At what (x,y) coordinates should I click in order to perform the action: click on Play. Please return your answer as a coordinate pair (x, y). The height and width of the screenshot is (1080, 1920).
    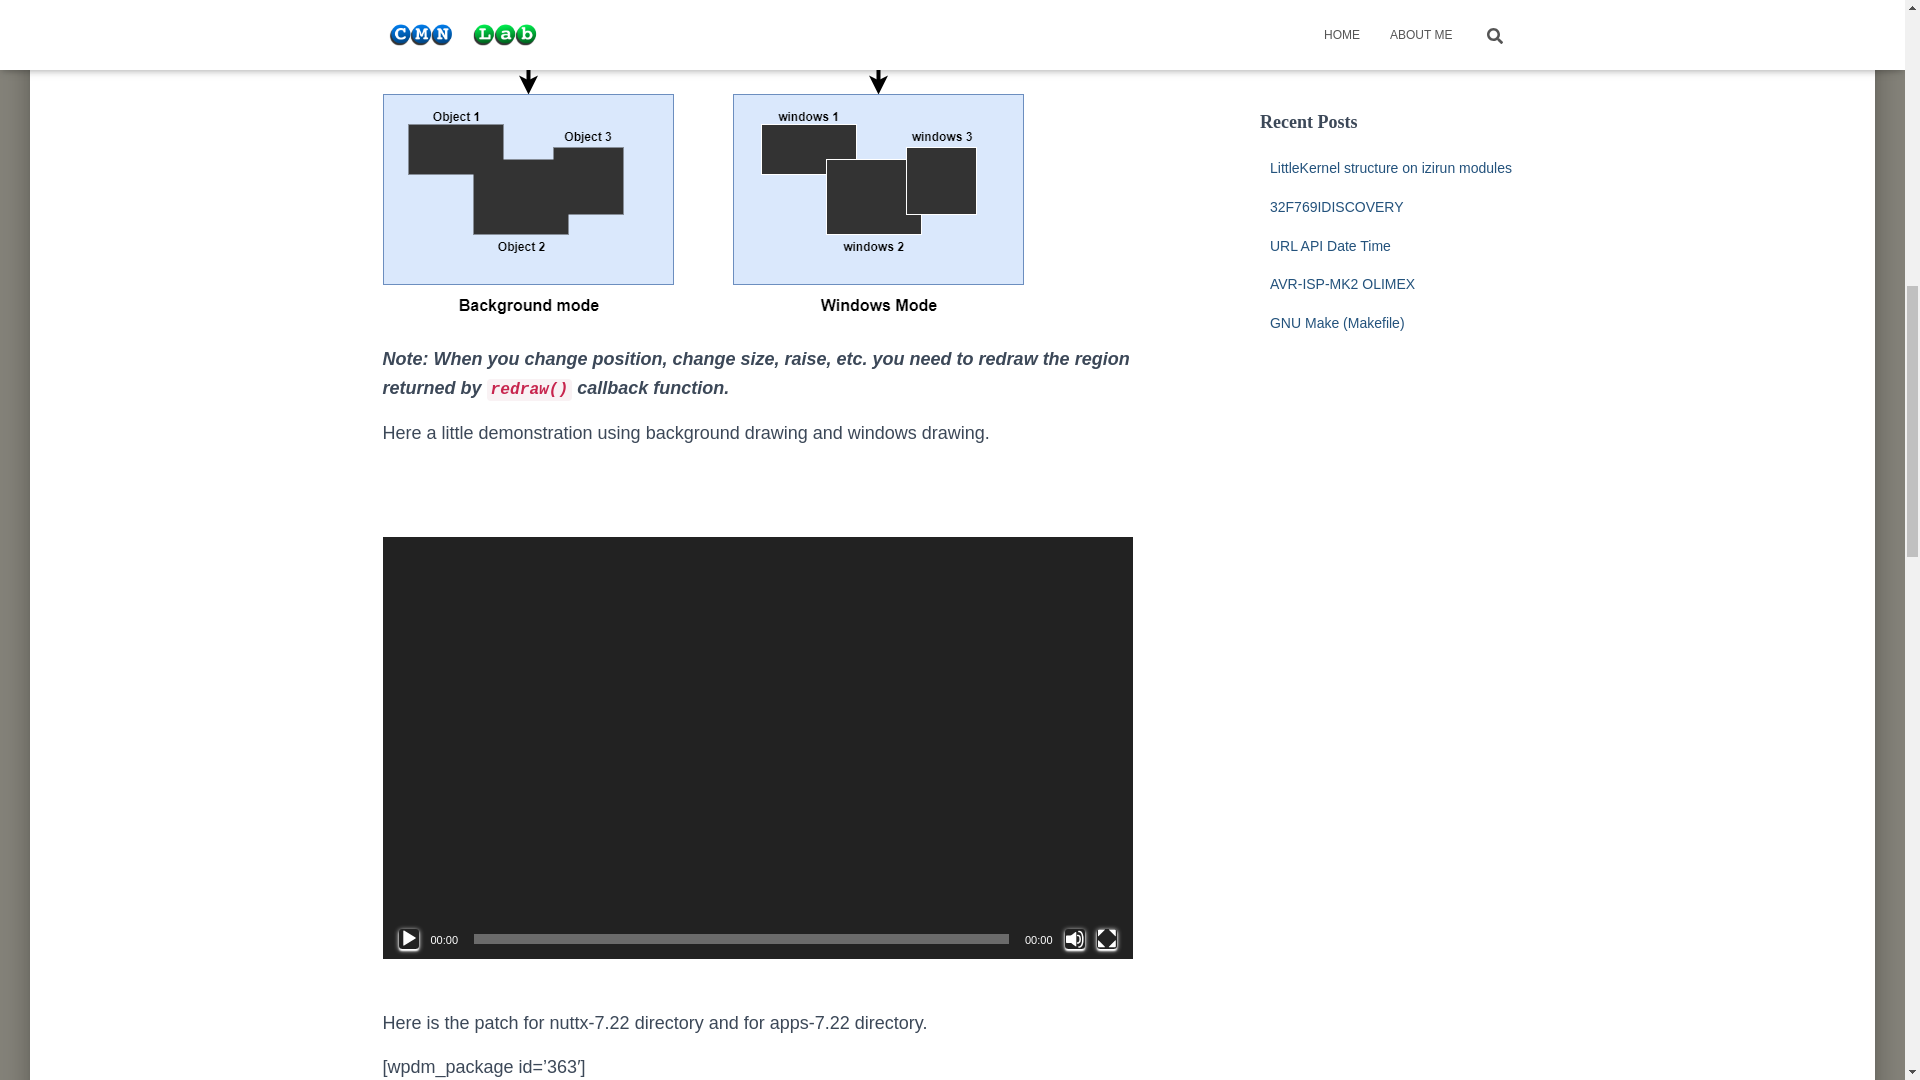
    Looking at the image, I should click on (408, 938).